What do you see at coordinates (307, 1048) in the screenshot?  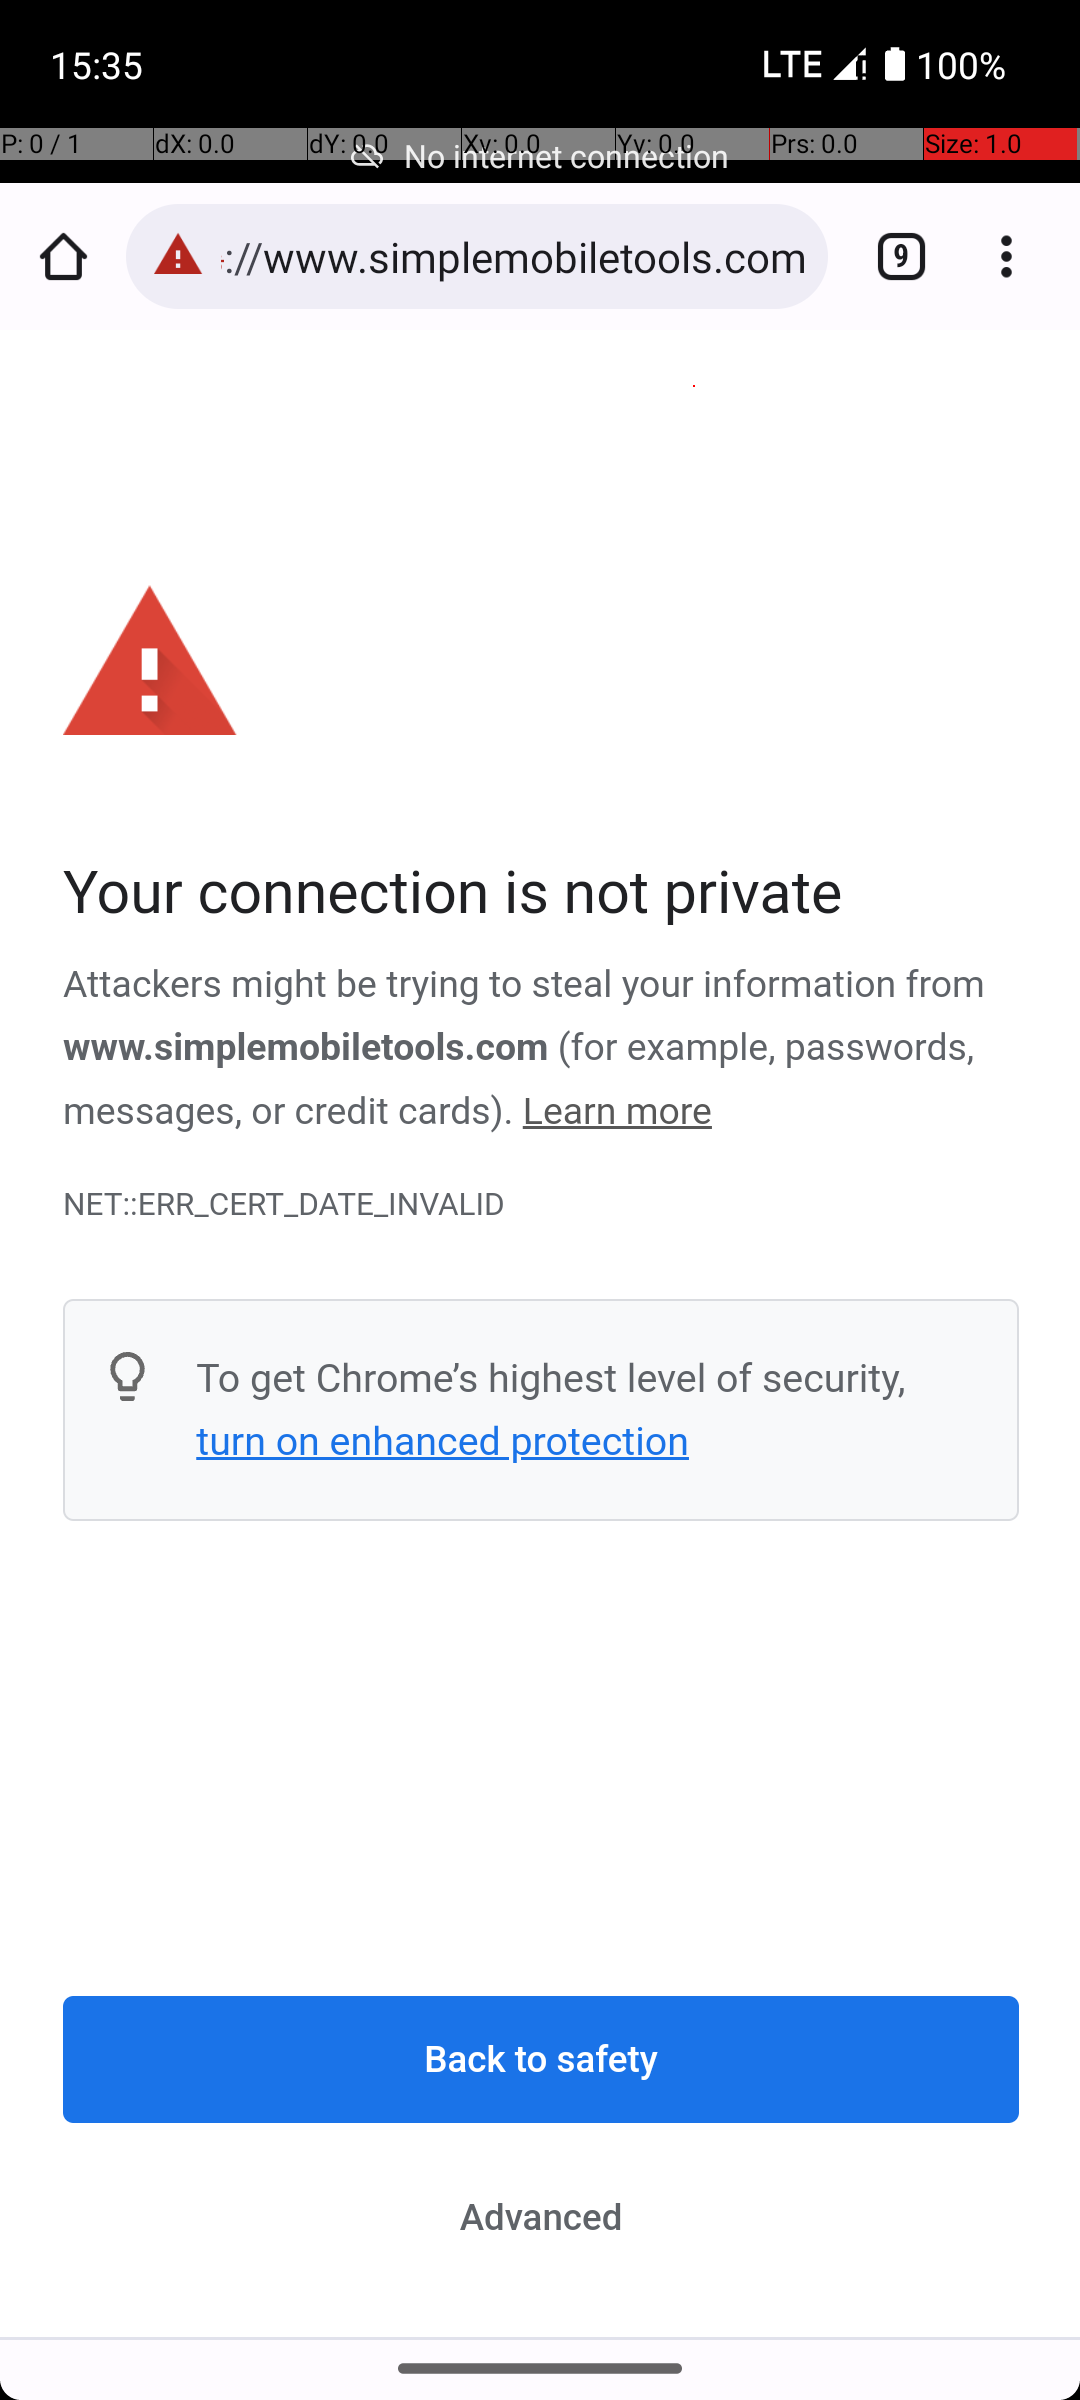 I see `www.simplemobiletools.com` at bounding box center [307, 1048].